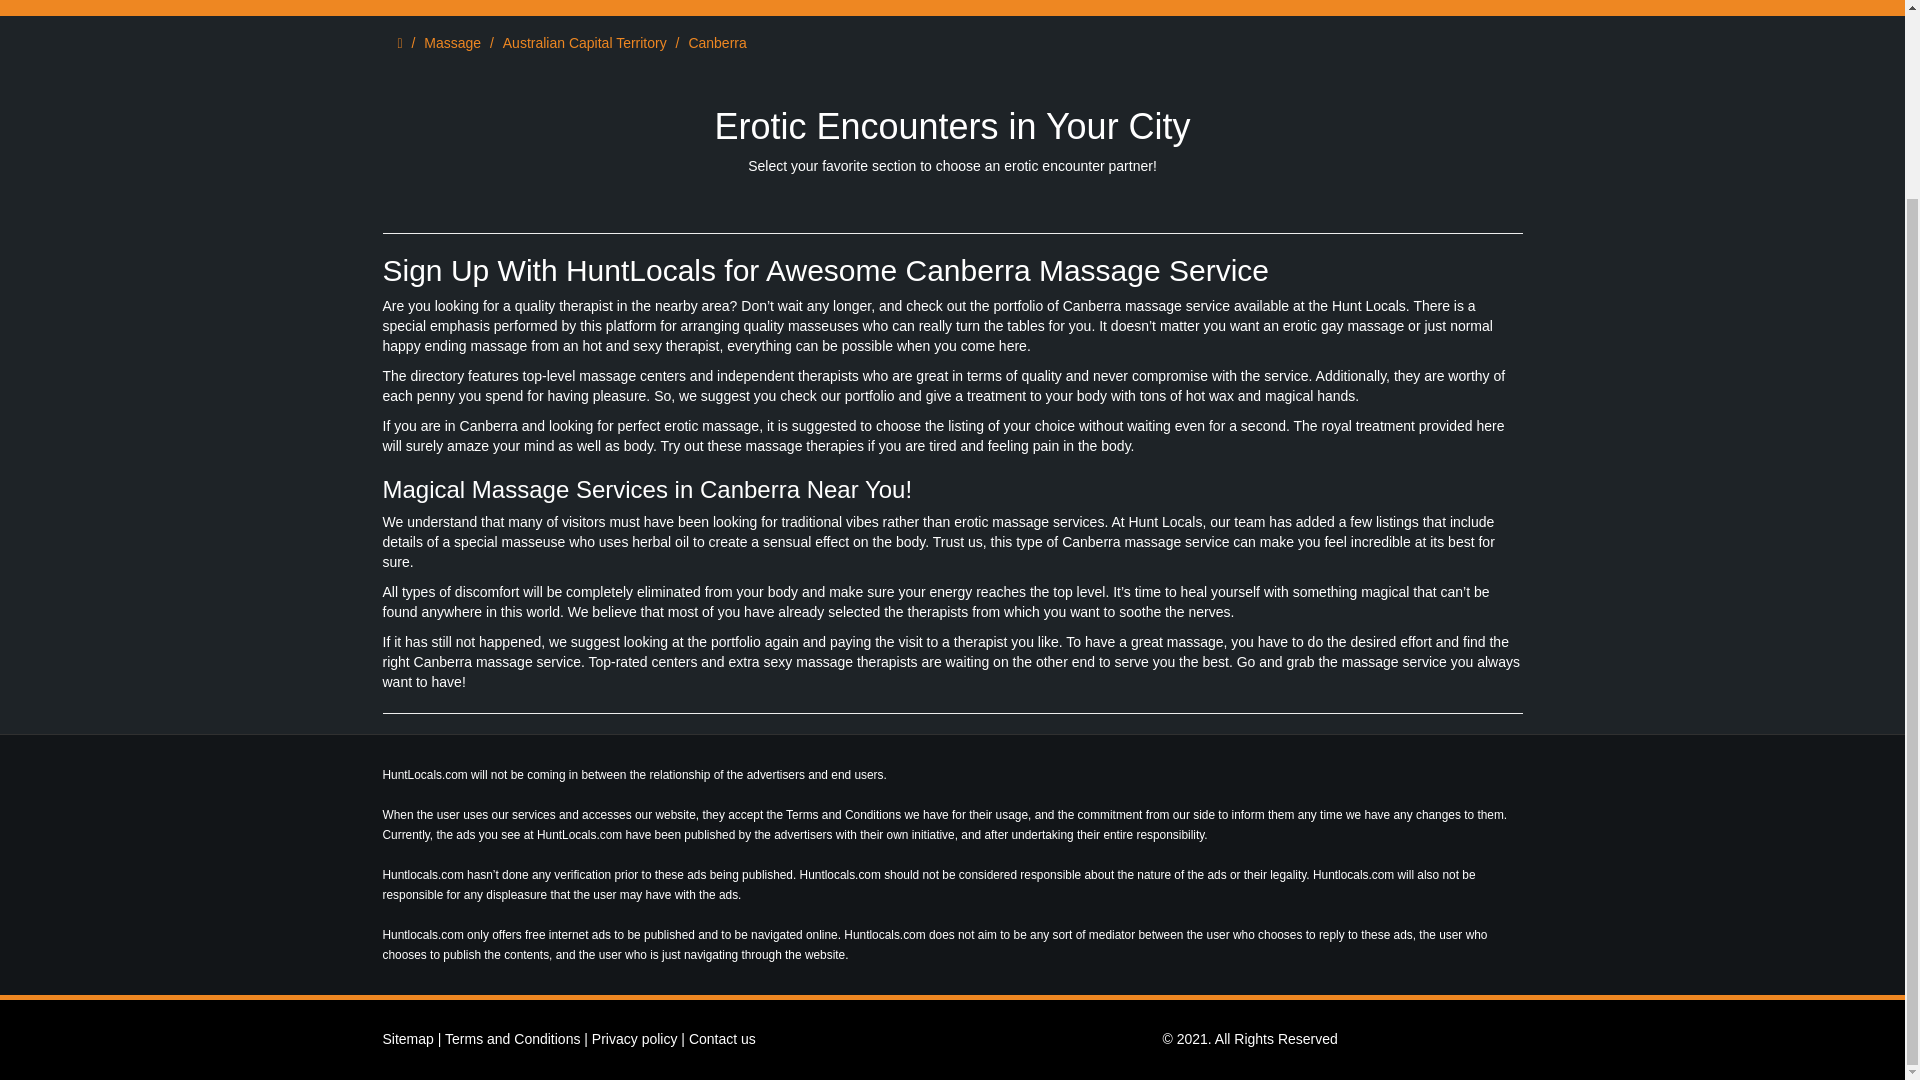 Image resolution: width=1920 pixels, height=1080 pixels. Describe the element at coordinates (634, 1038) in the screenshot. I see `Privacy policy` at that location.